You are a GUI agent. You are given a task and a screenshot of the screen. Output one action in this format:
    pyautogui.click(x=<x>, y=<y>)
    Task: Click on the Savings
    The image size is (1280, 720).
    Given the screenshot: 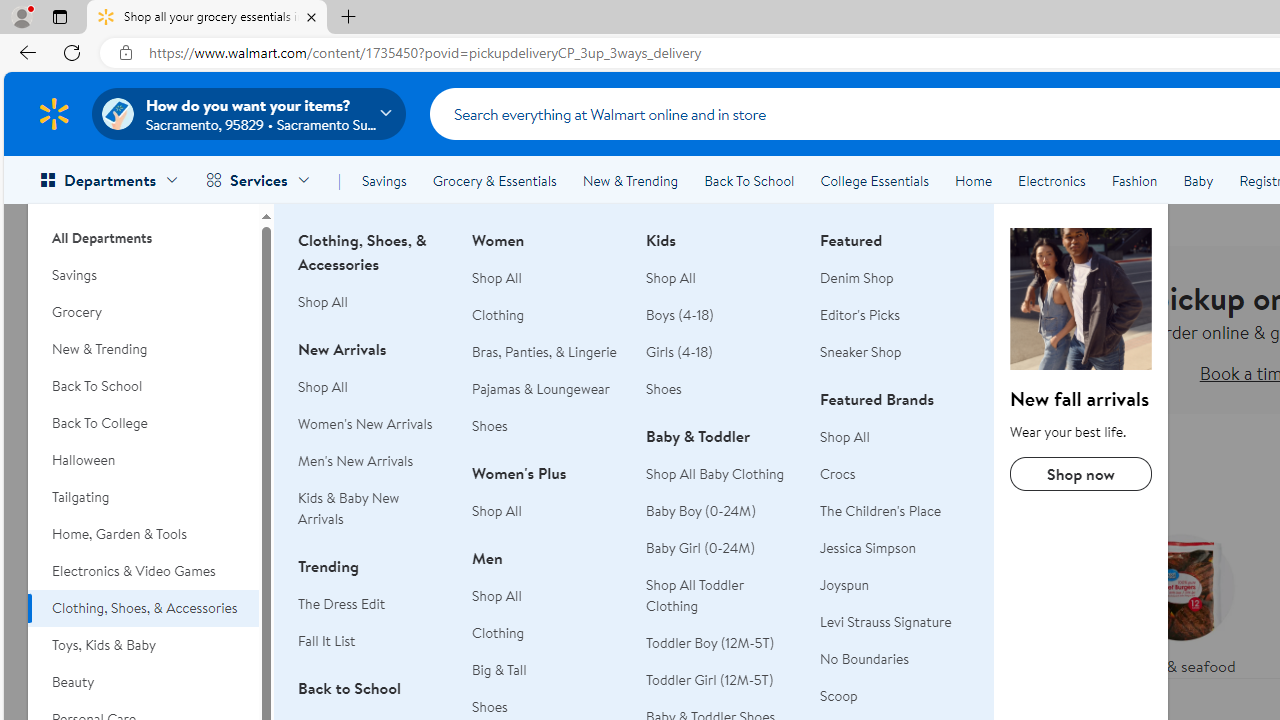 What is the action you would take?
    pyautogui.click(x=143, y=275)
    